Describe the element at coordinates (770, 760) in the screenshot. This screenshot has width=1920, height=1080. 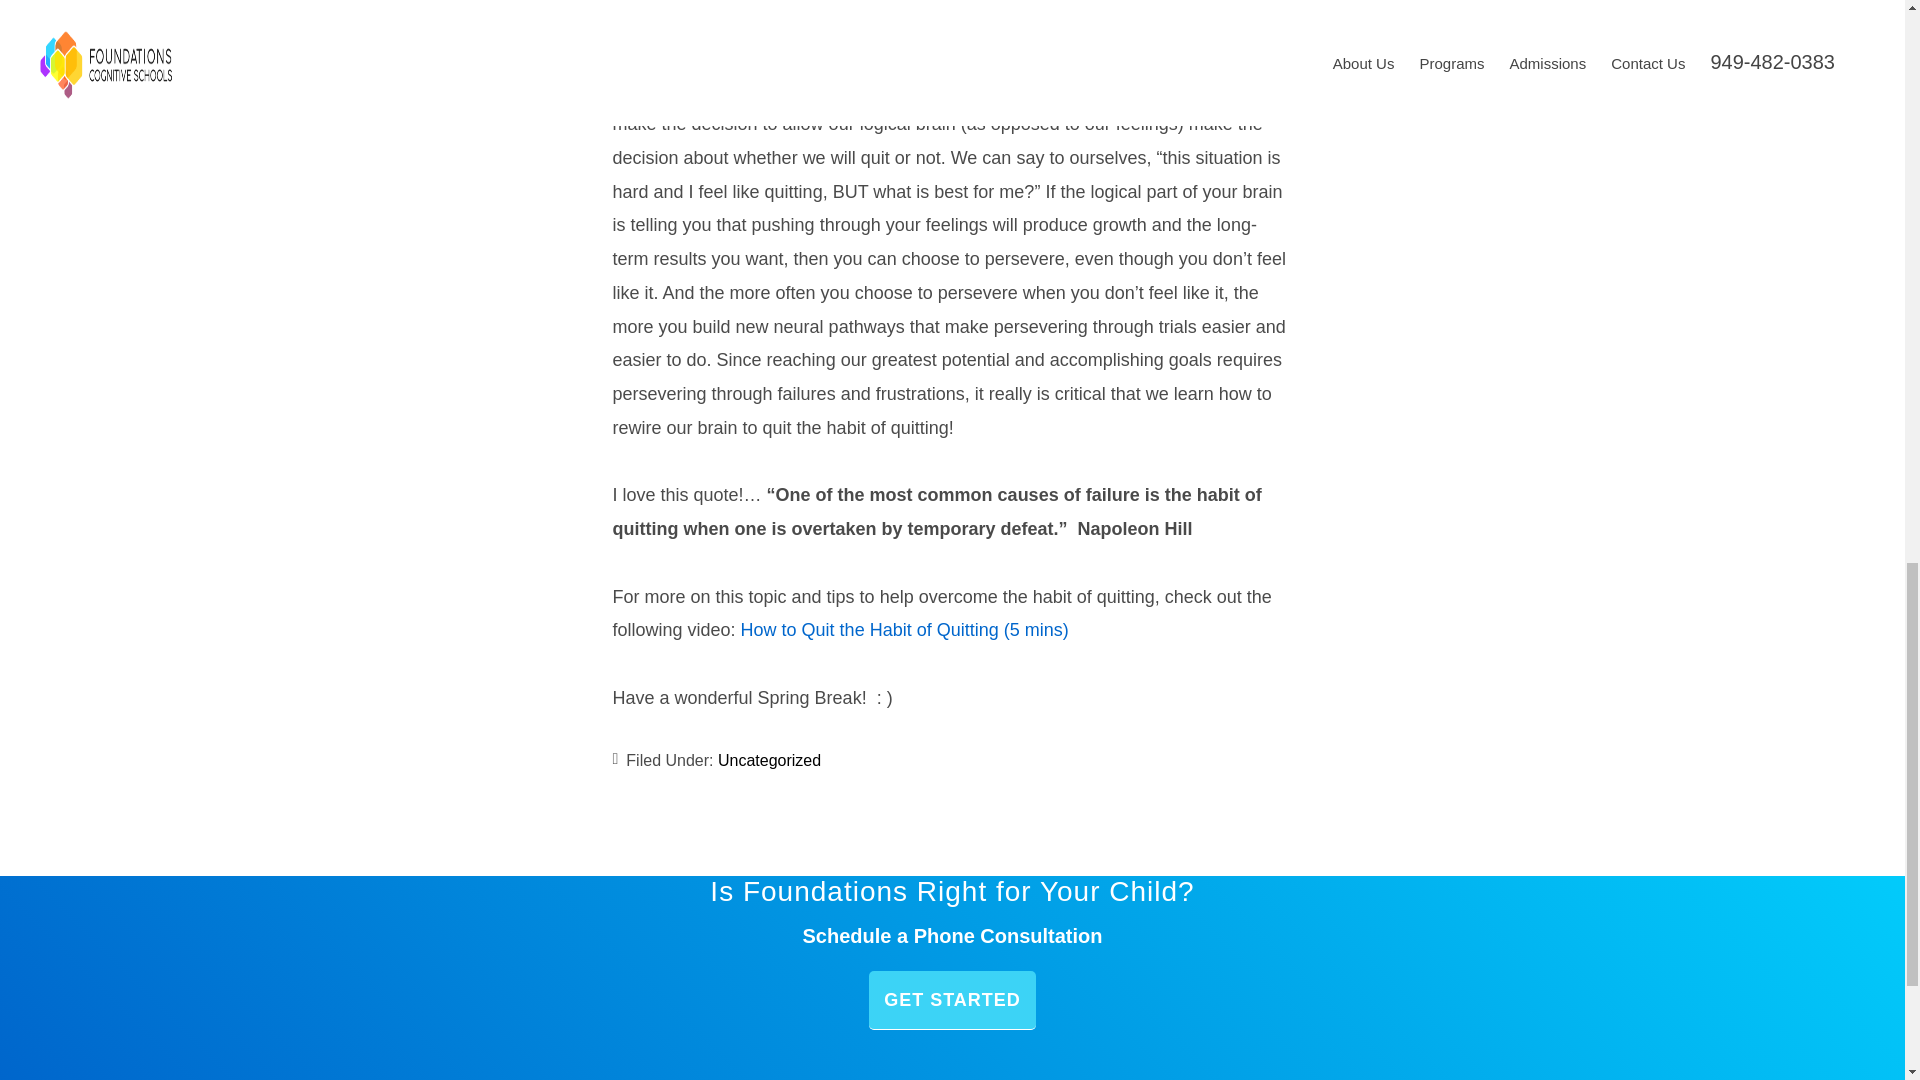
I see `Uncategorized` at that location.